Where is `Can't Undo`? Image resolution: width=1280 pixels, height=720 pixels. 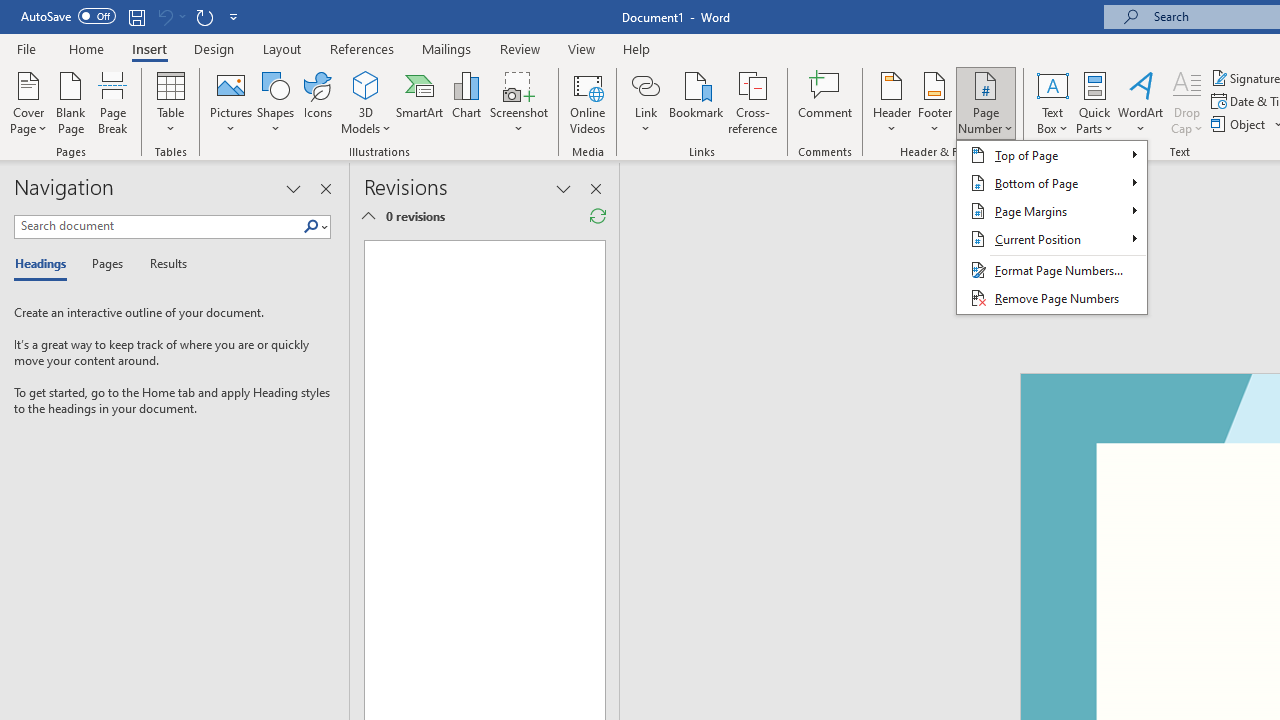
Can't Undo is located at coordinates (164, 16).